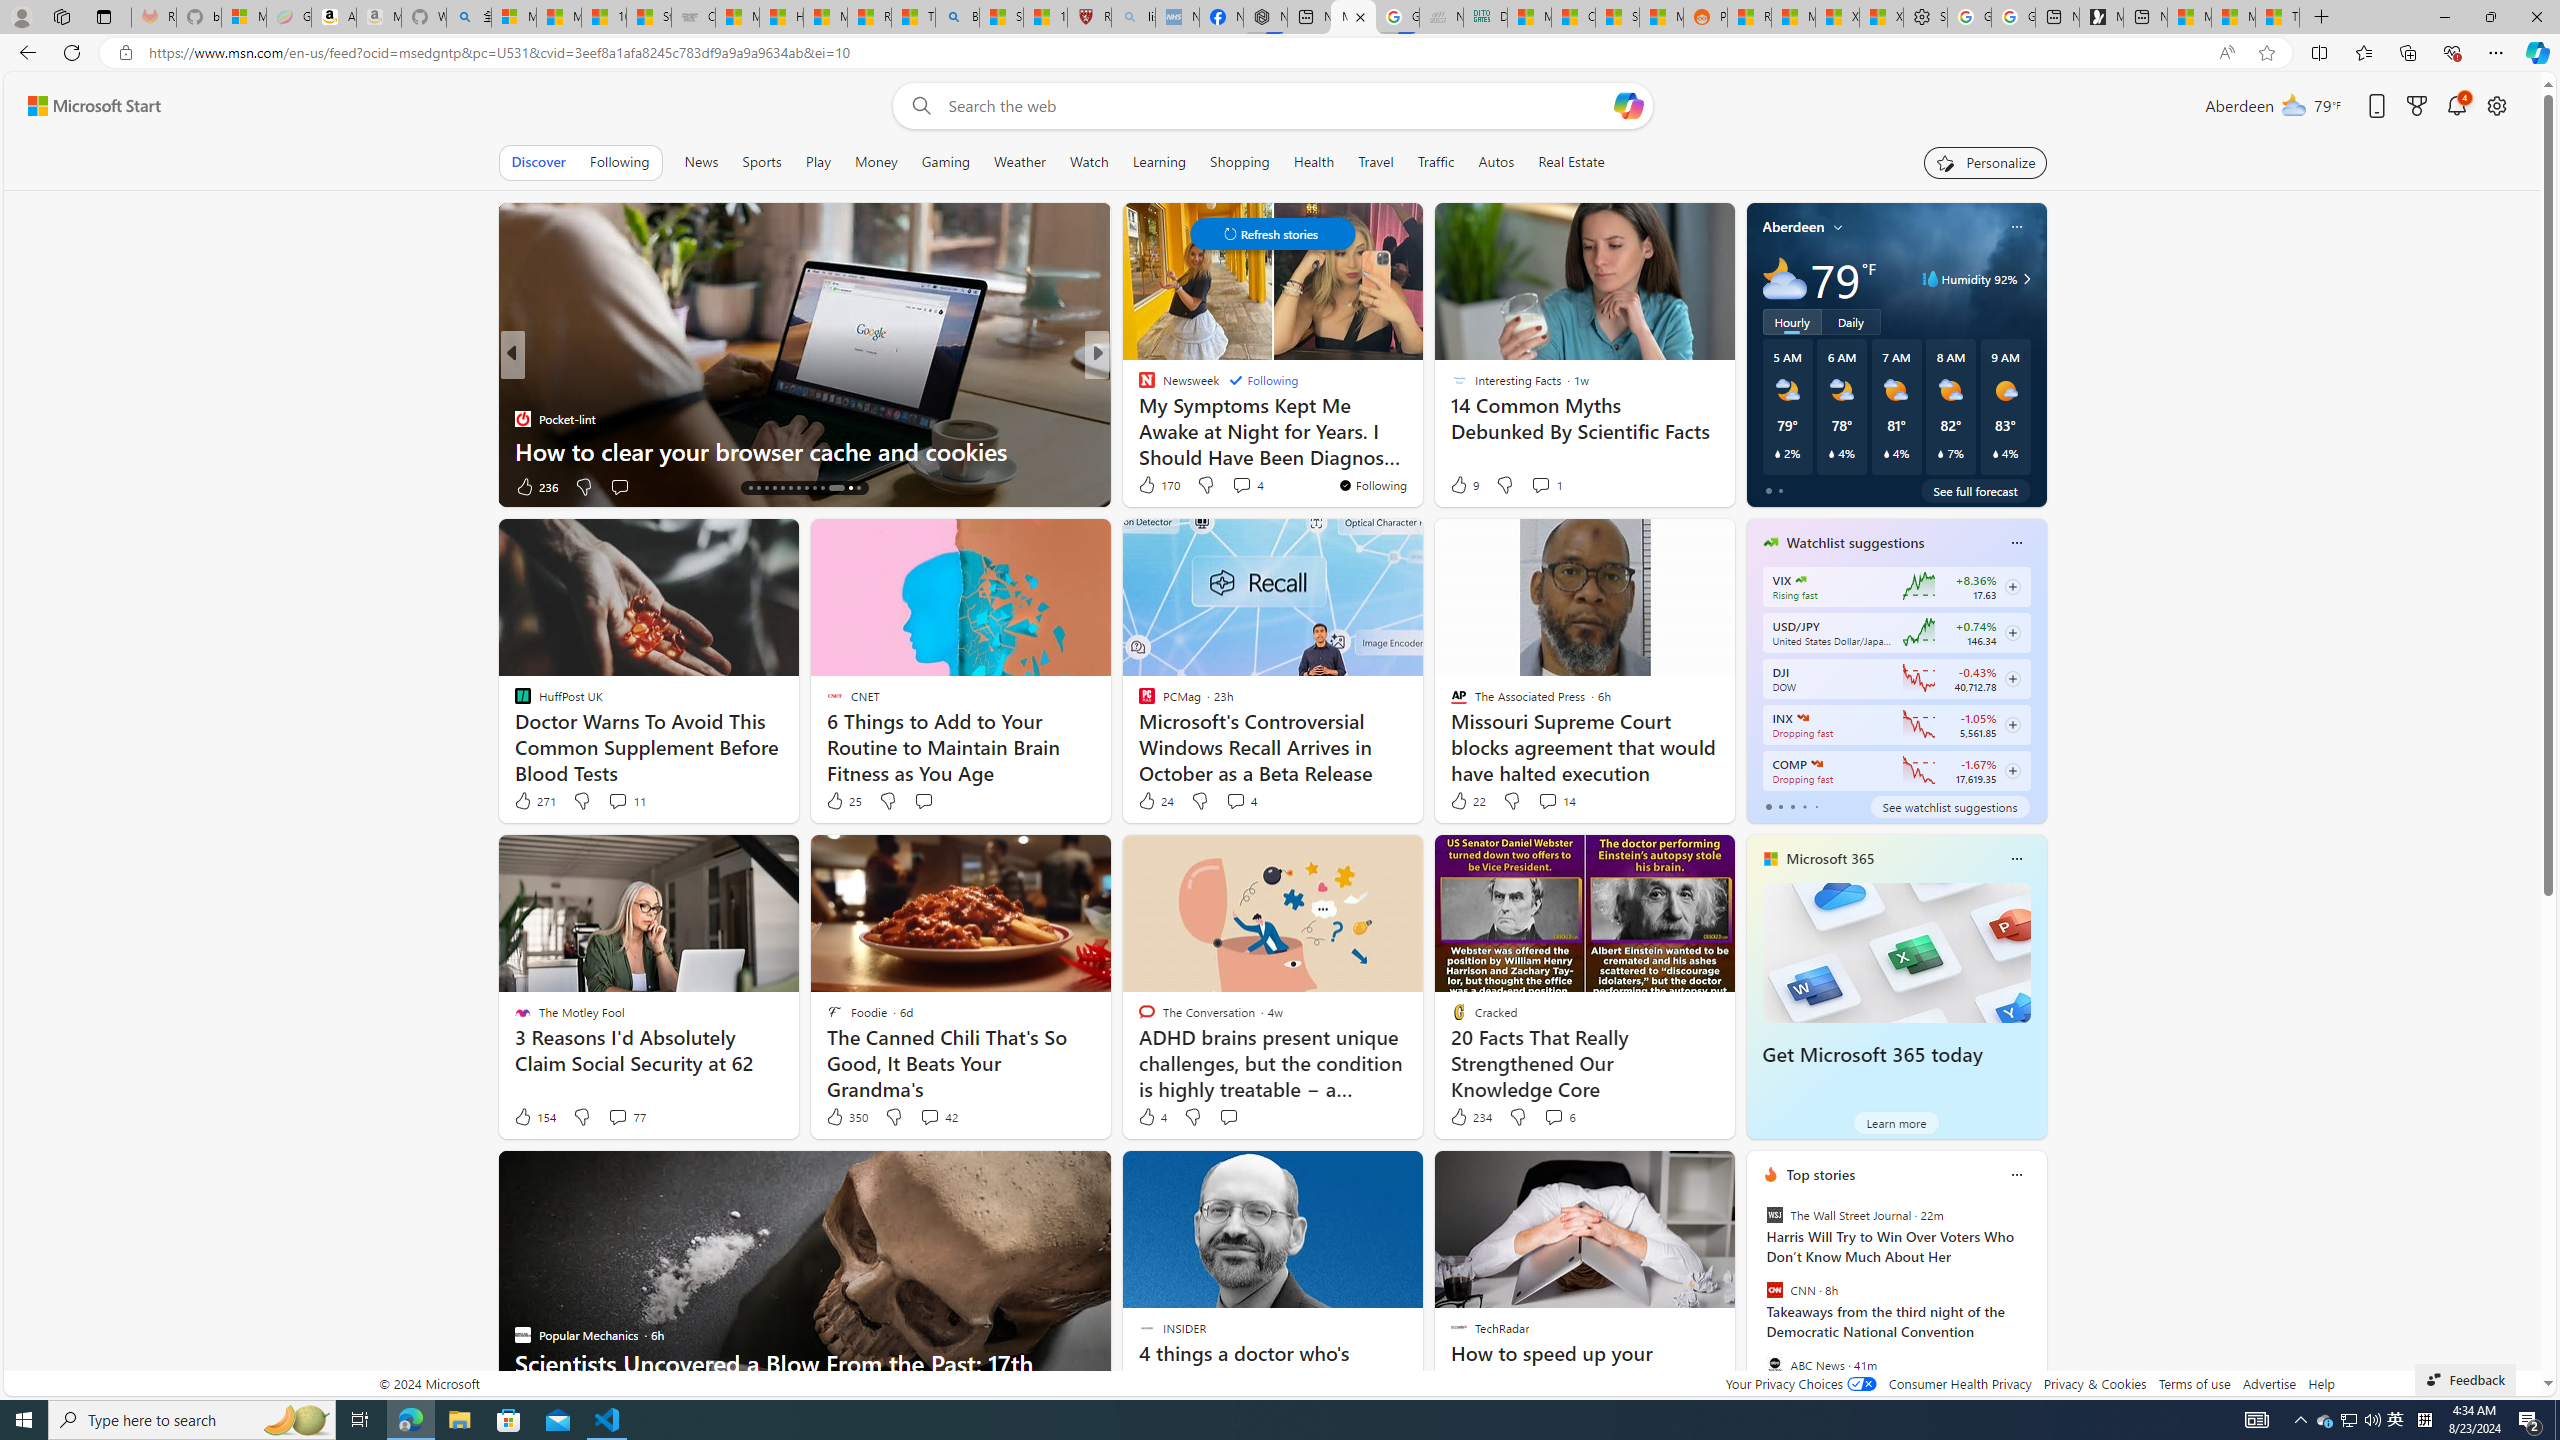  What do you see at coordinates (2036, 1303) in the screenshot?
I see `next` at bounding box center [2036, 1303].